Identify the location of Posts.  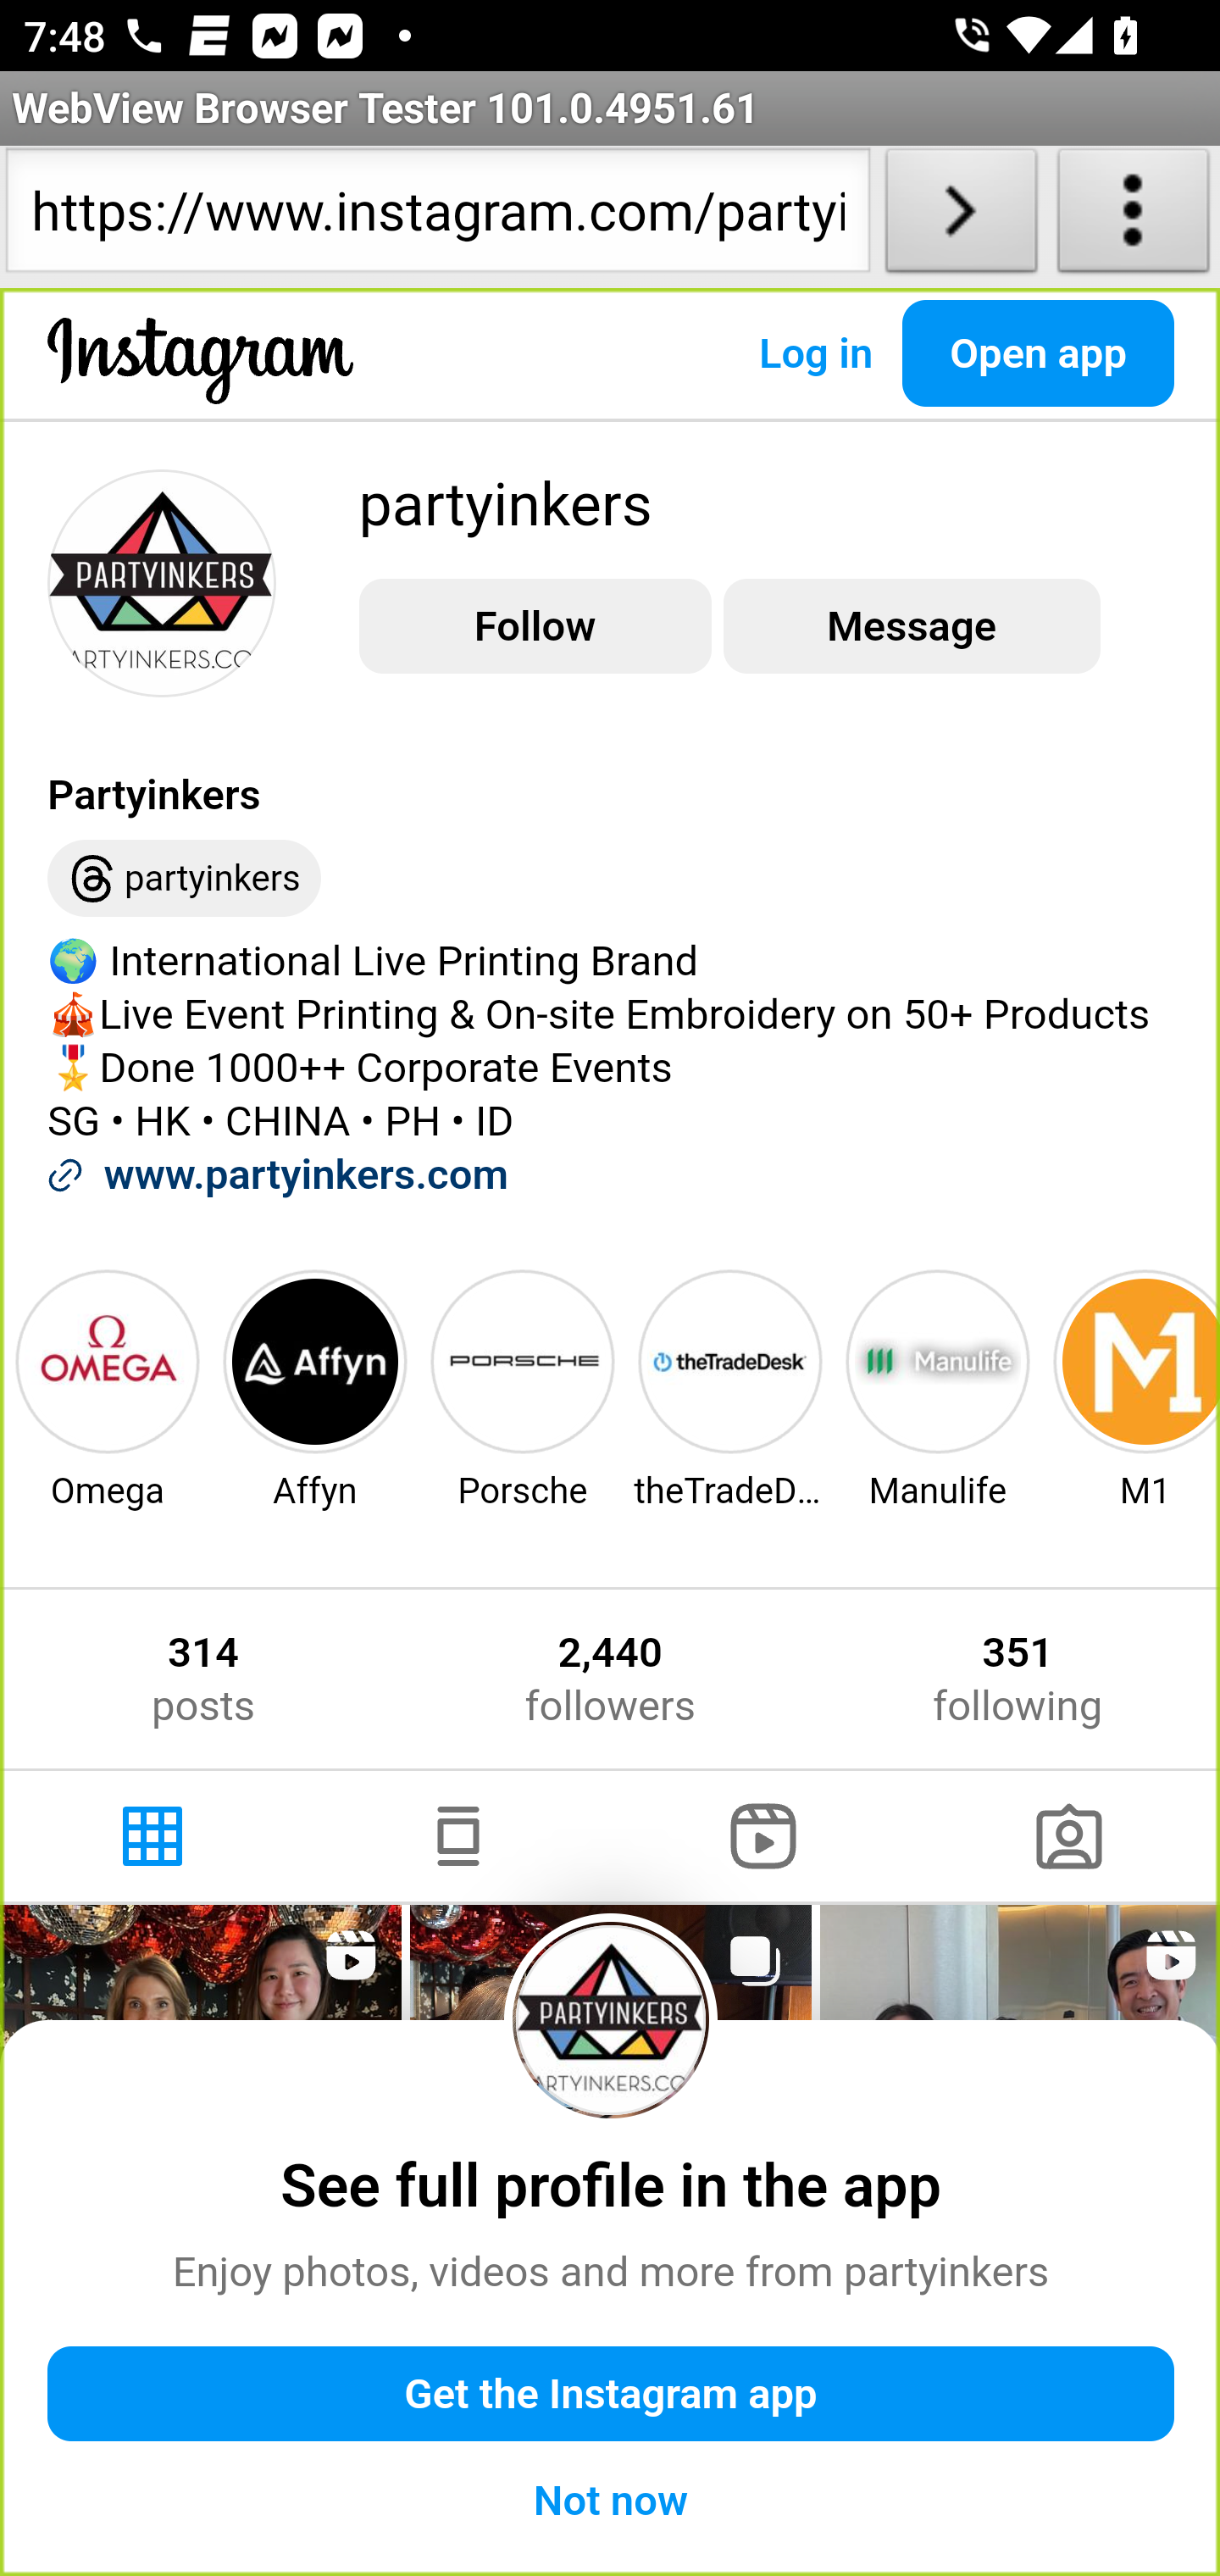
(154, 1836).